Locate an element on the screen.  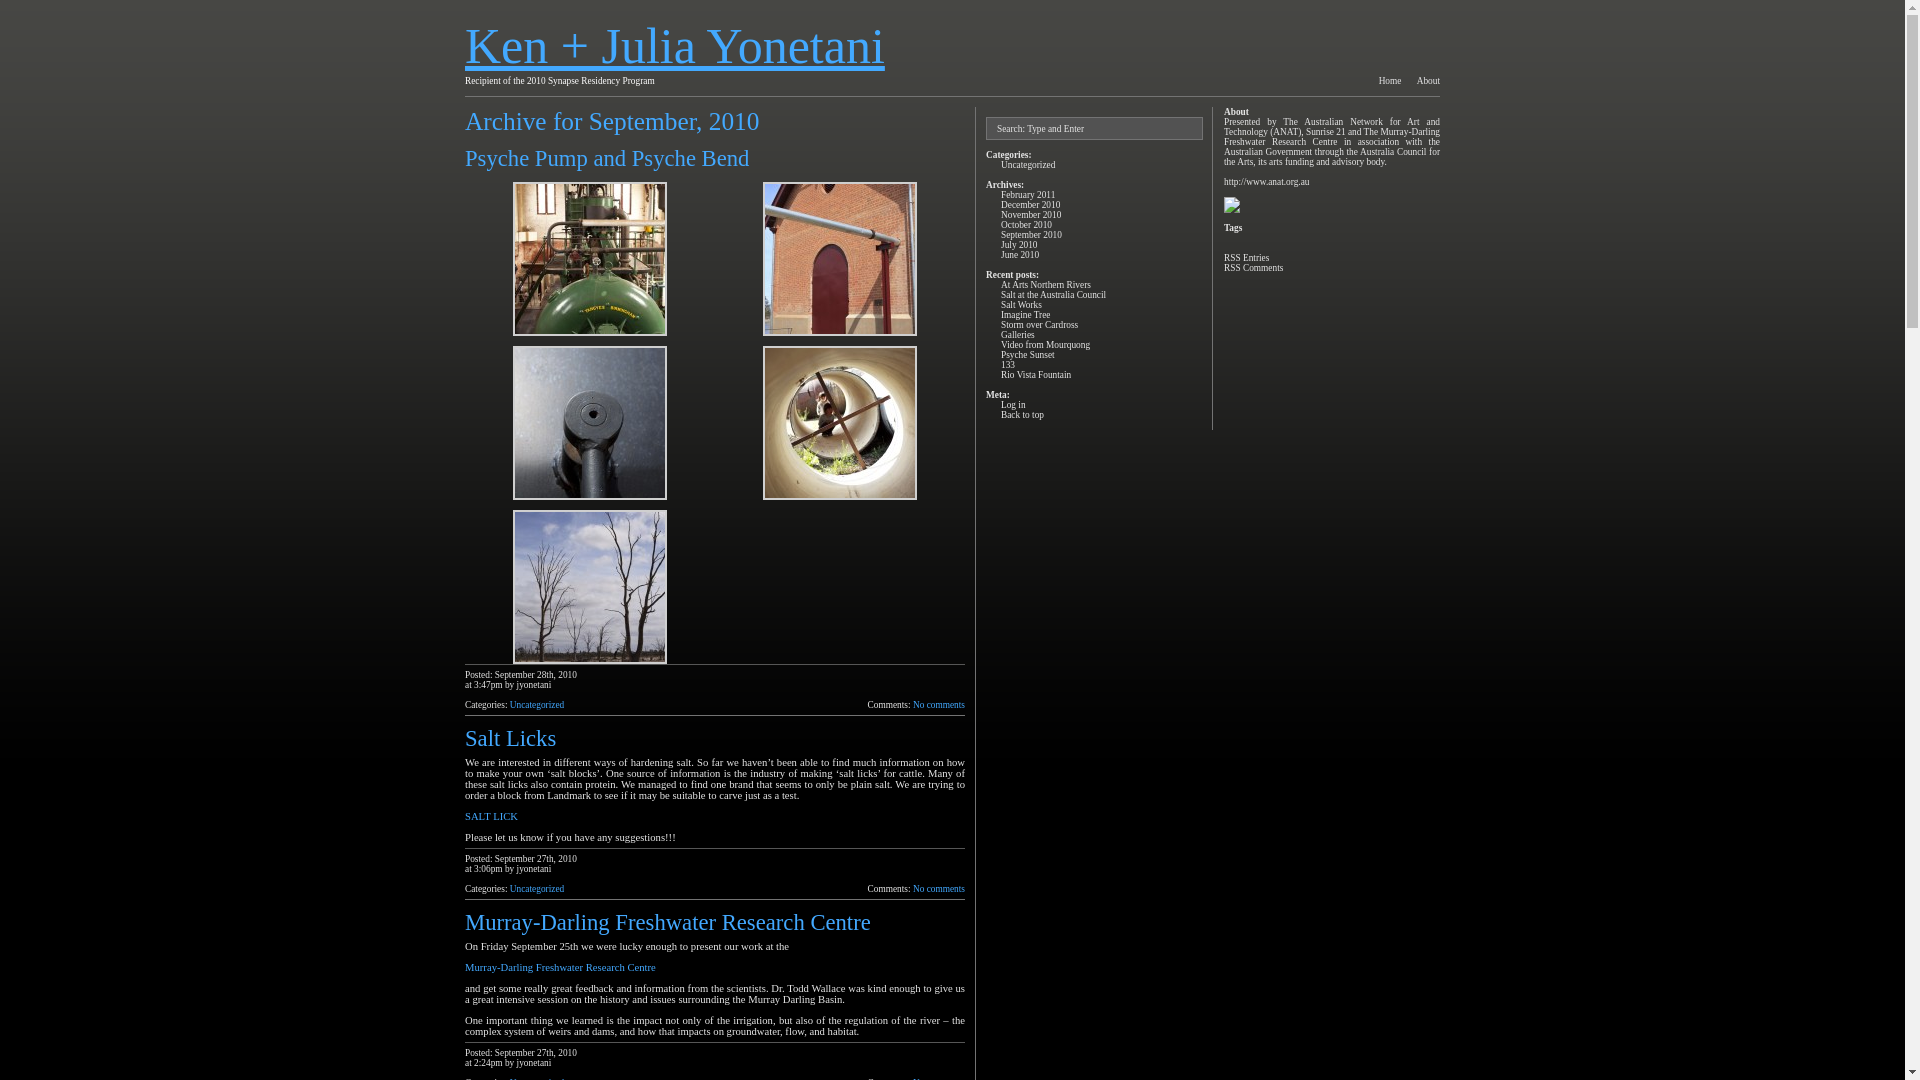
Video from Mourquong is located at coordinates (1046, 345).